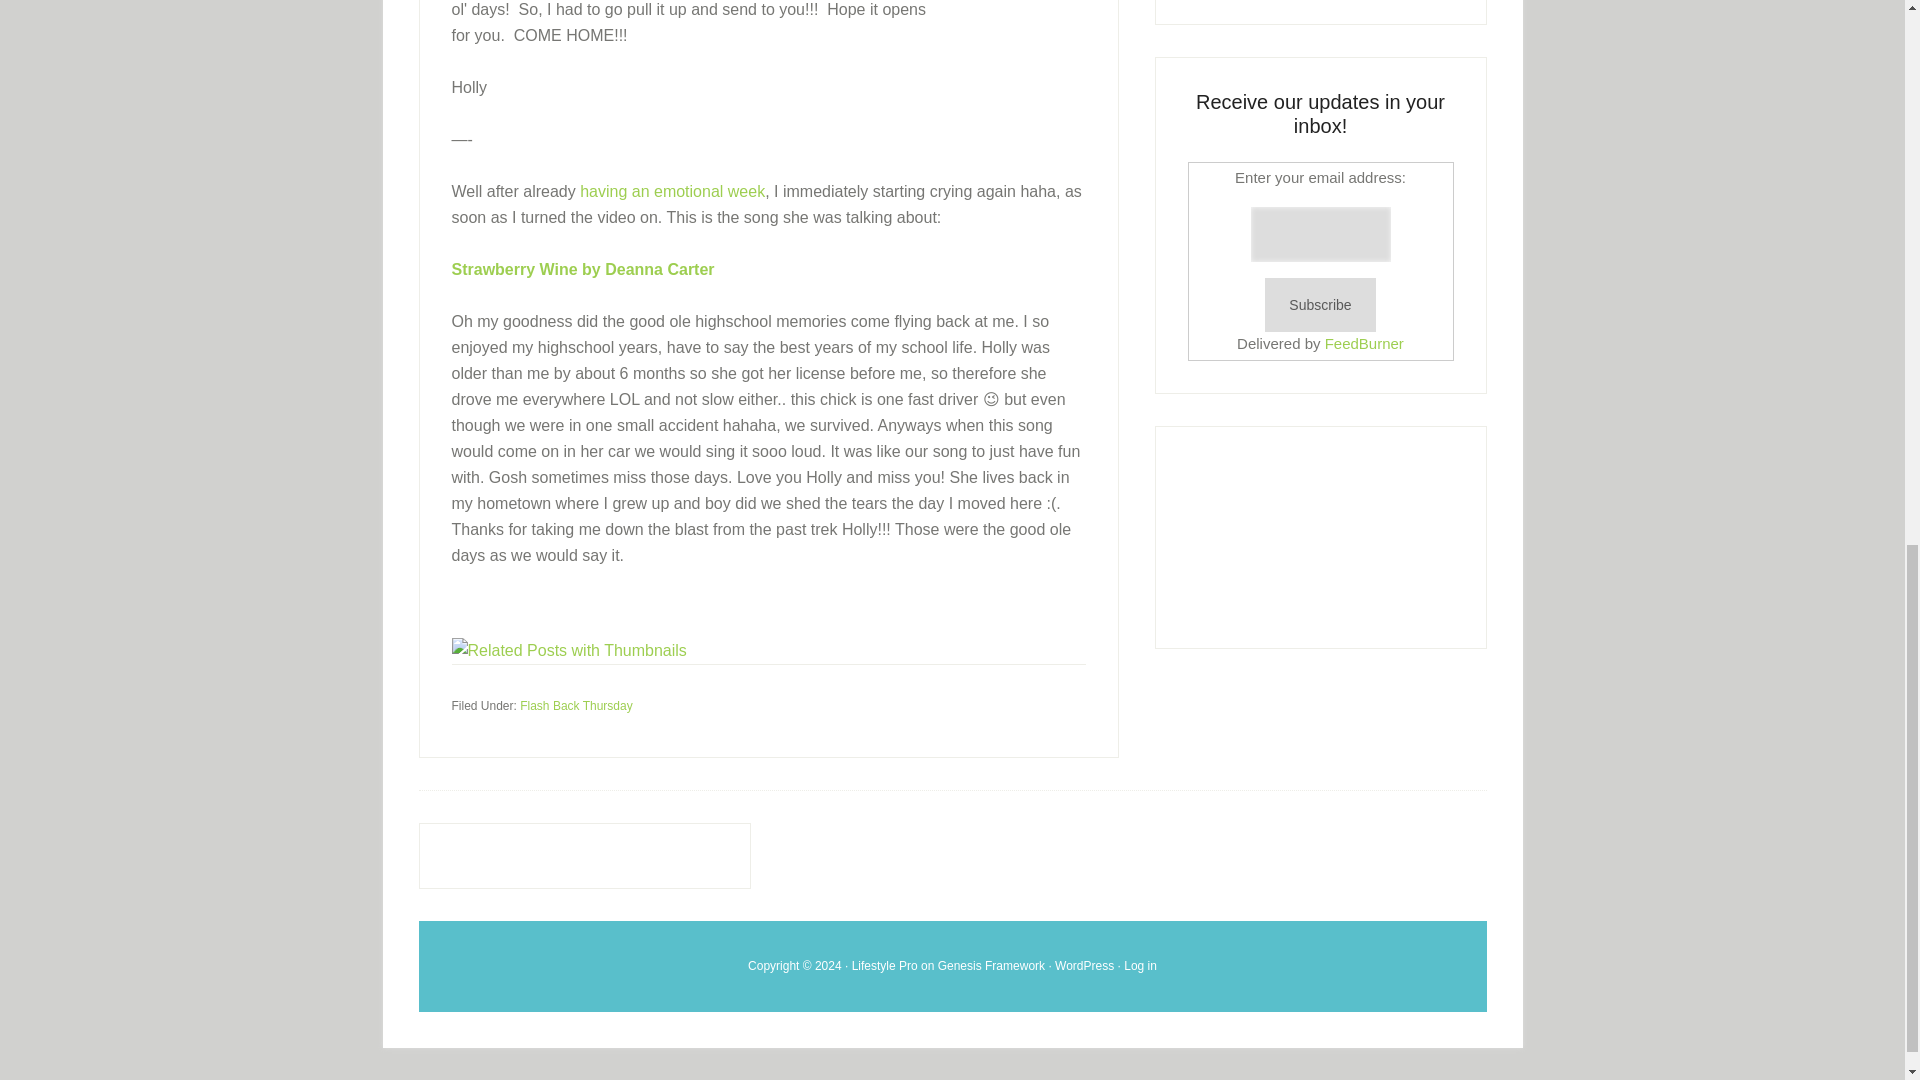 The height and width of the screenshot is (1080, 1920). Describe the element at coordinates (1084, 964) in the screenshot. I see `WordPress` at that location.